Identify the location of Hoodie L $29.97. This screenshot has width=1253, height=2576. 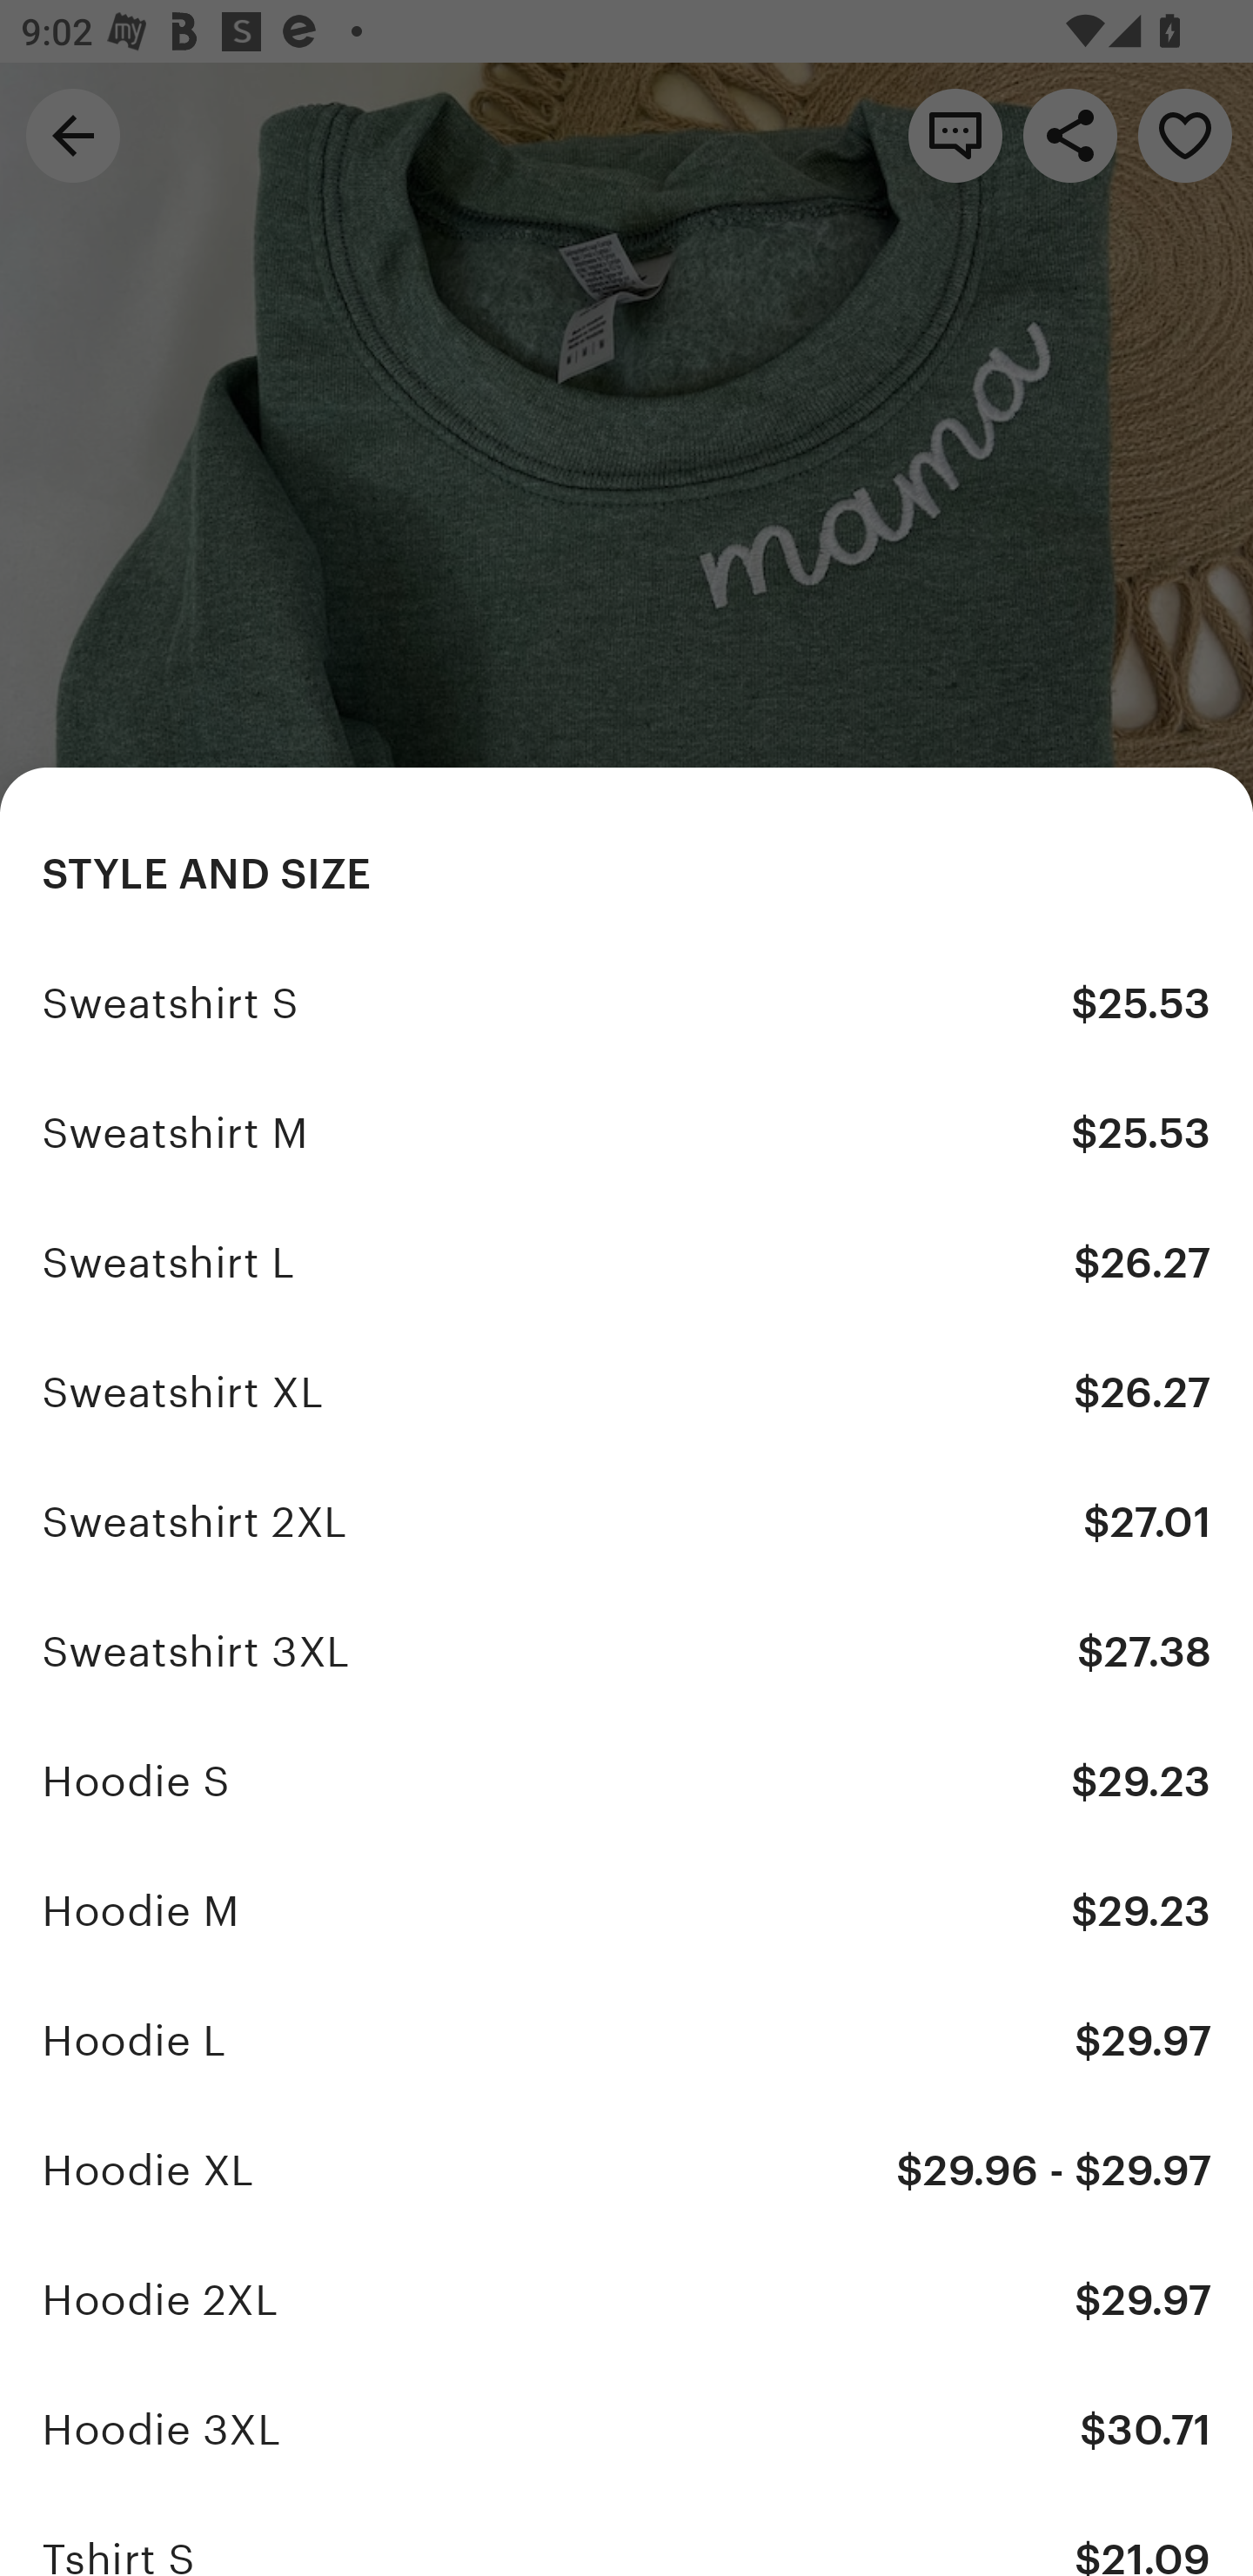
(626, 2042).